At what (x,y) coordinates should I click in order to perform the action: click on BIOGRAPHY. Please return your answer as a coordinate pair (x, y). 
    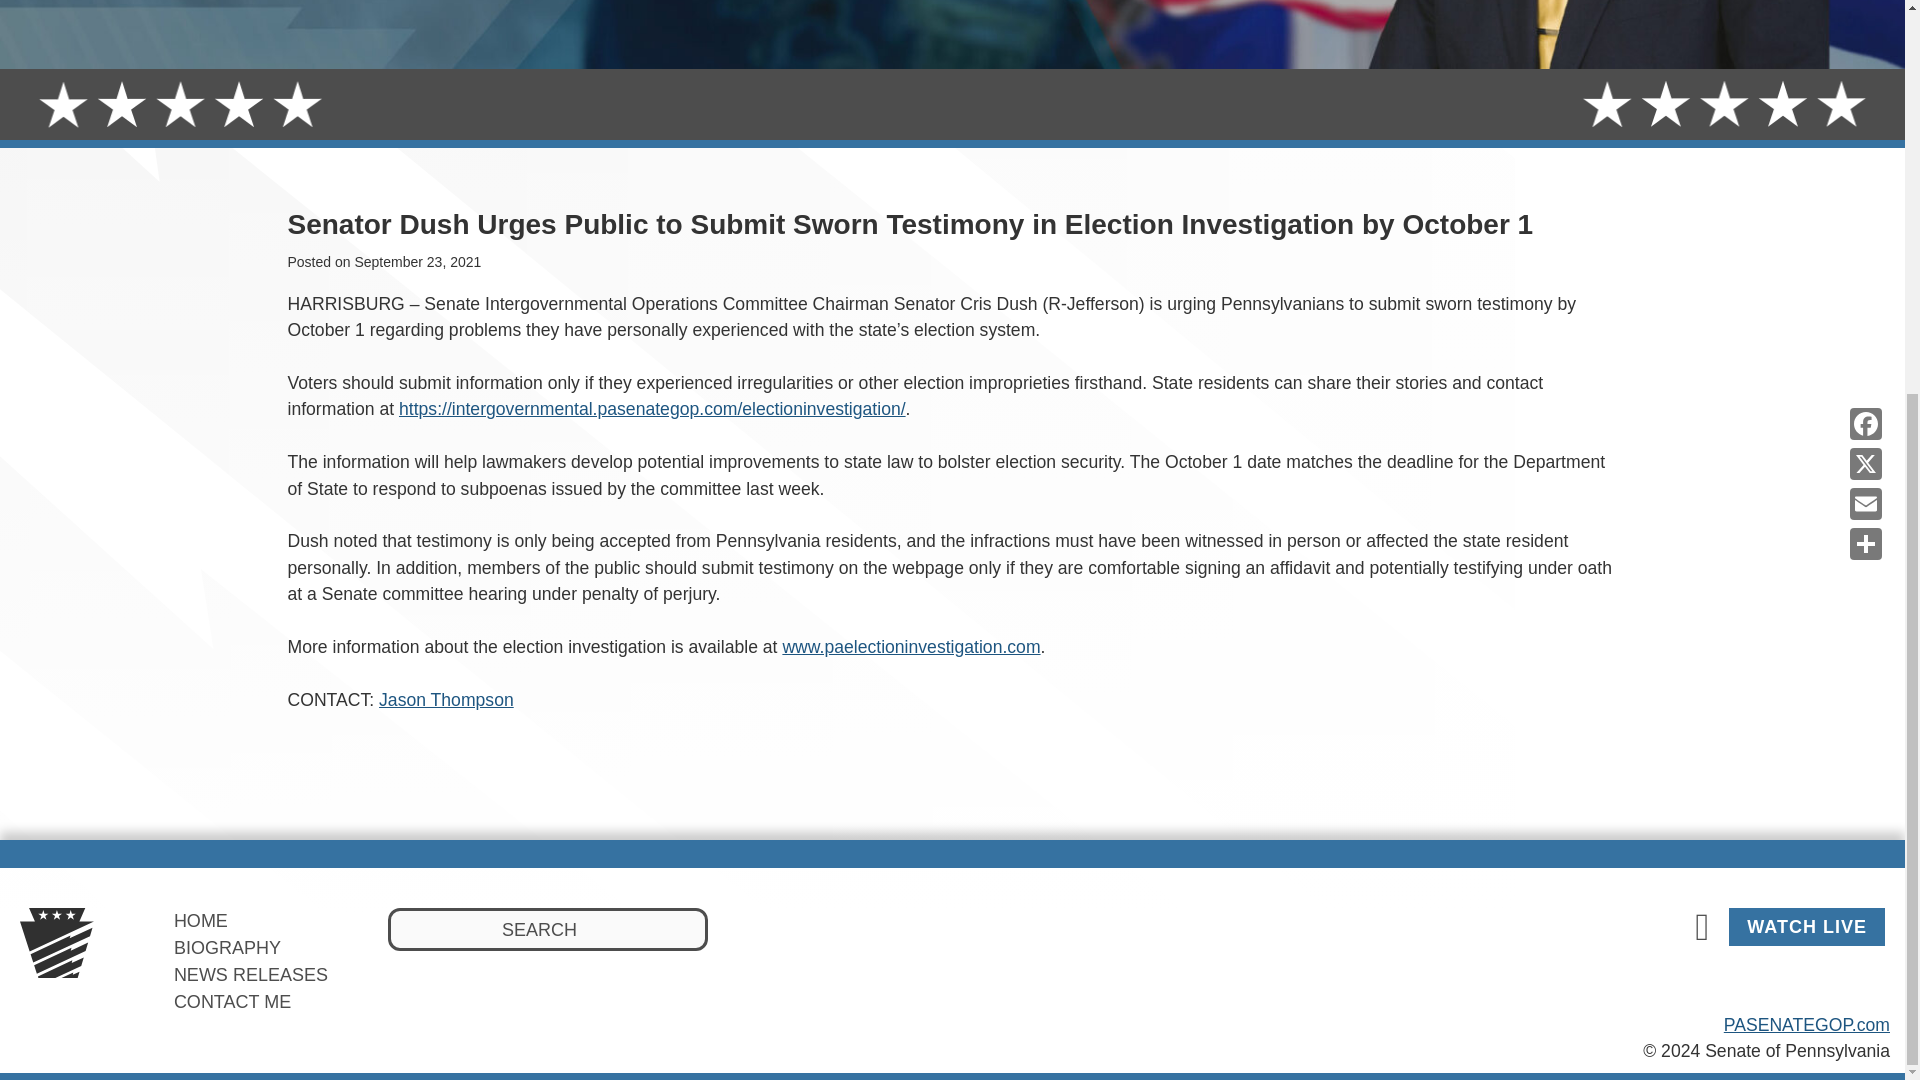
    Looking at the image, I should click on (227, 948).